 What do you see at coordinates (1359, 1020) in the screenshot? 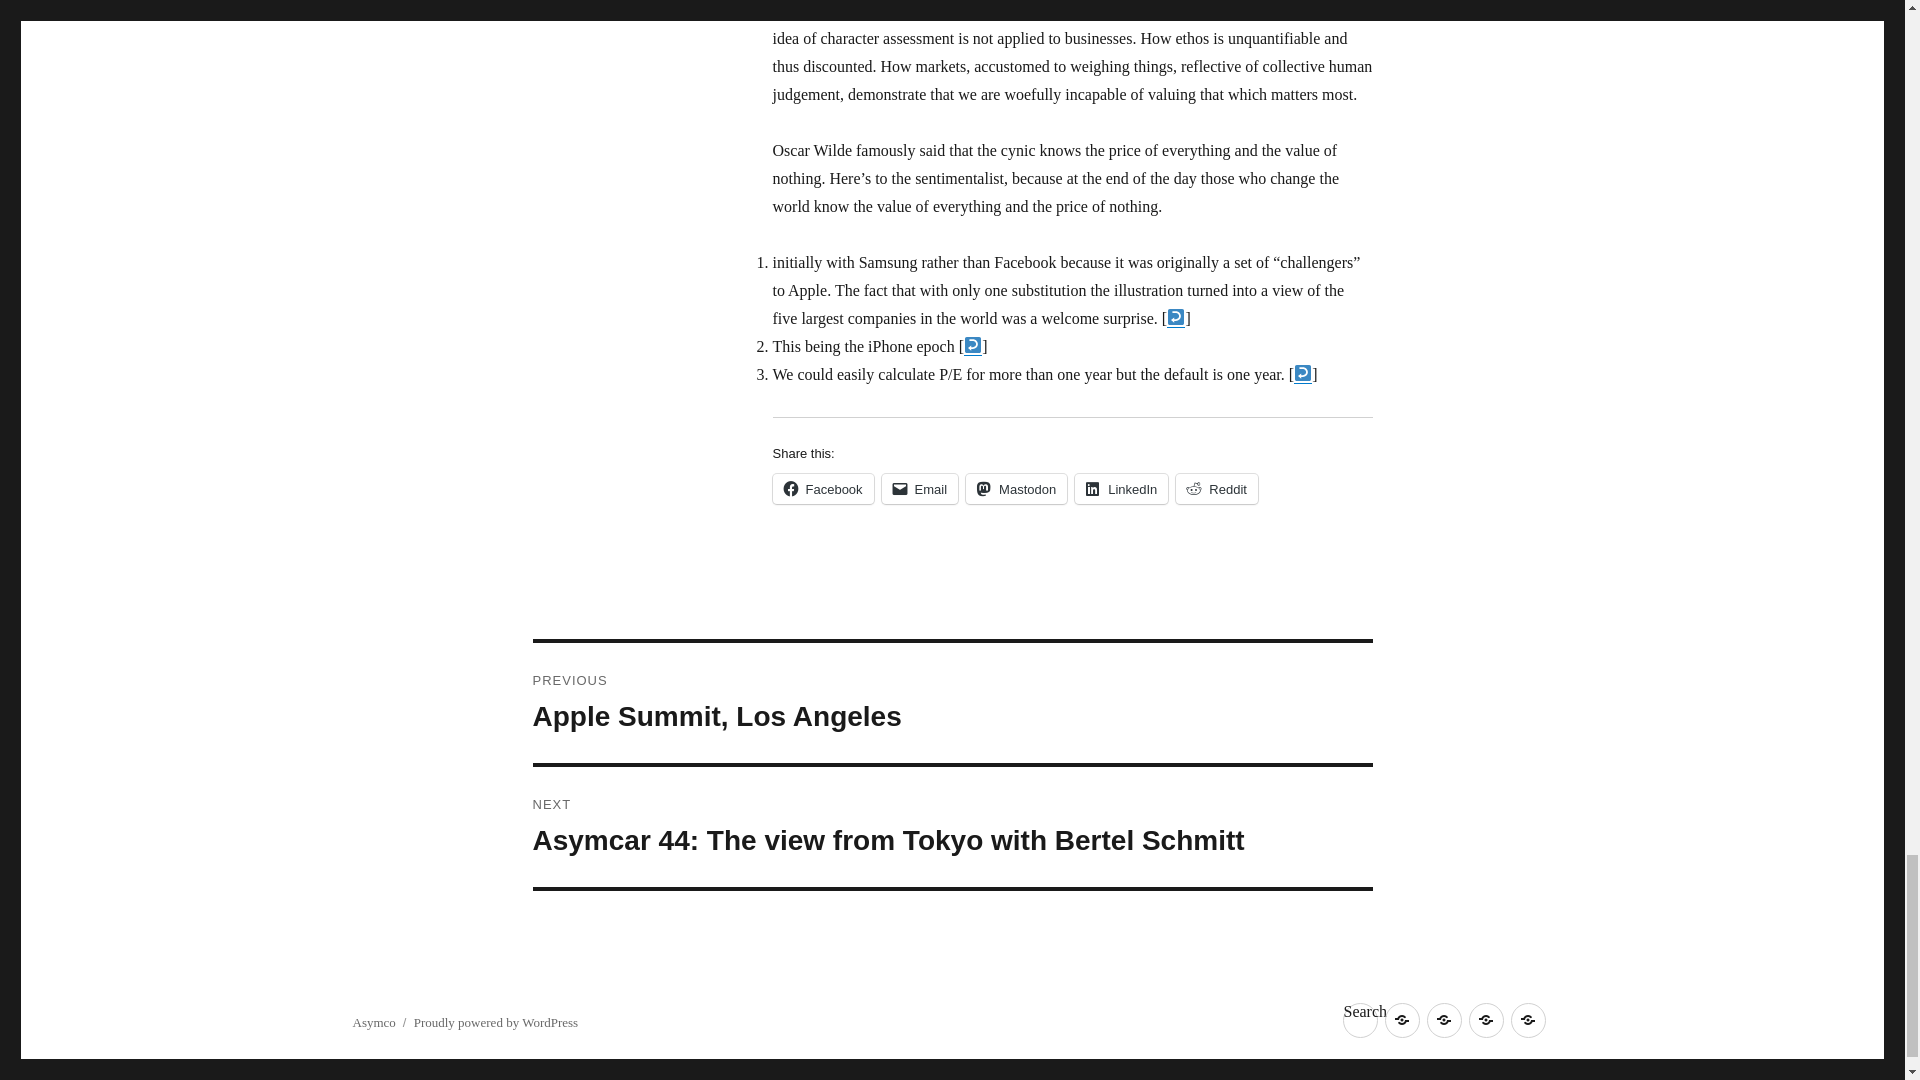
I see `Search` at bounding box center [1359, 1020].